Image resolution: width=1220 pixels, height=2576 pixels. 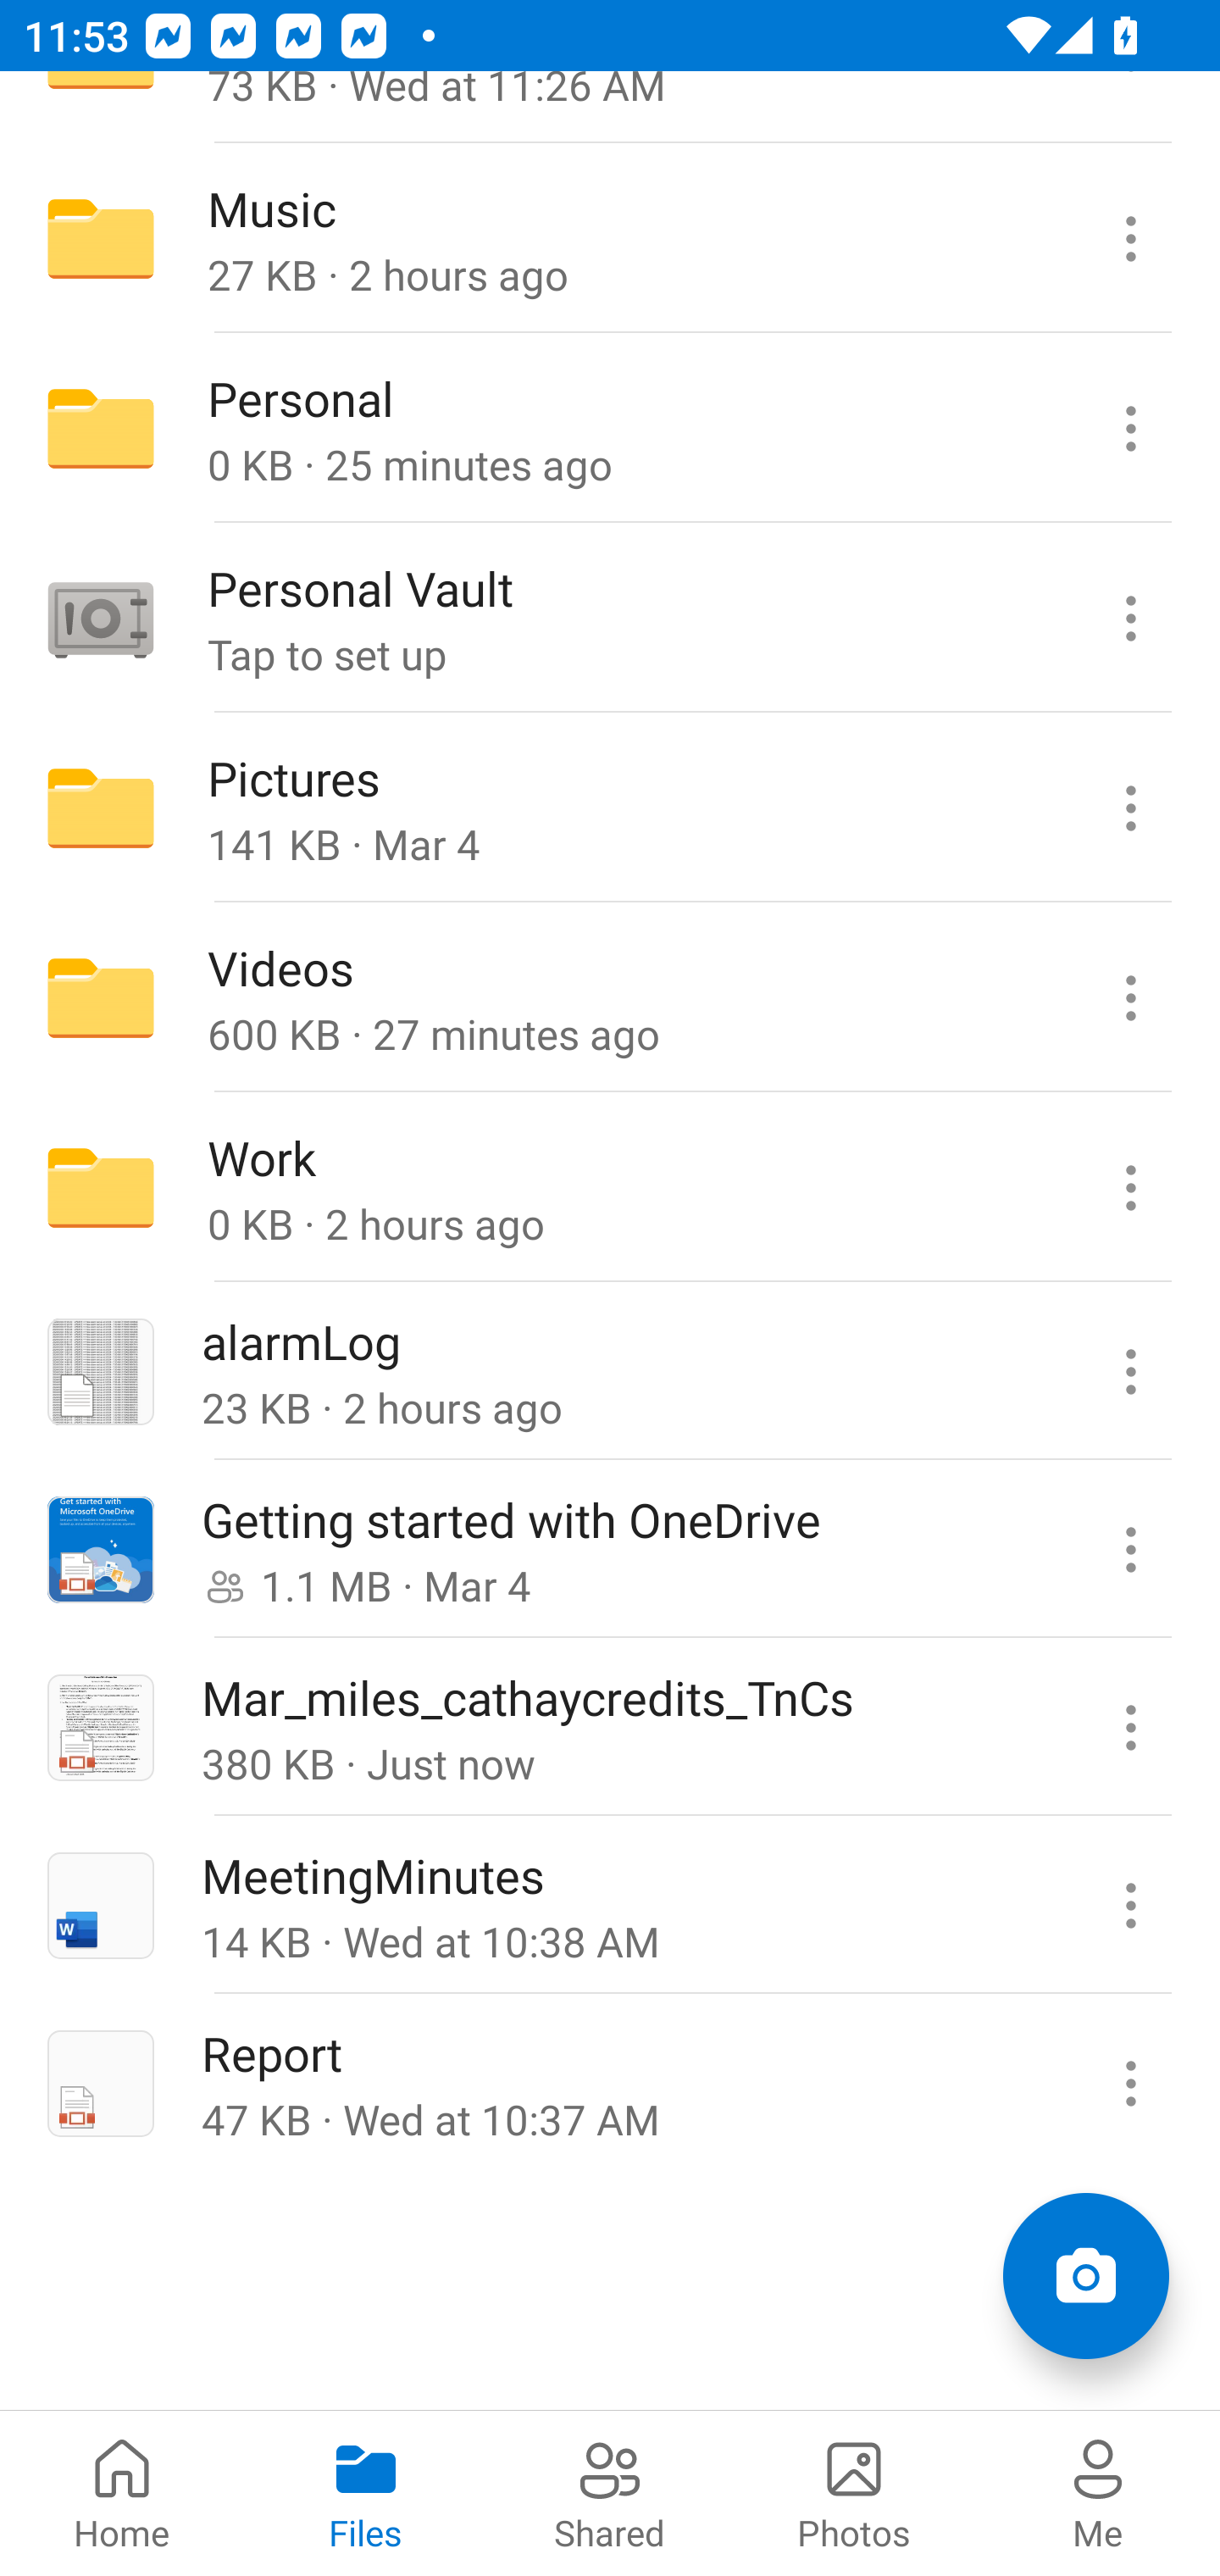 I want to click on Work commands, so click(x=1130, y=1186).